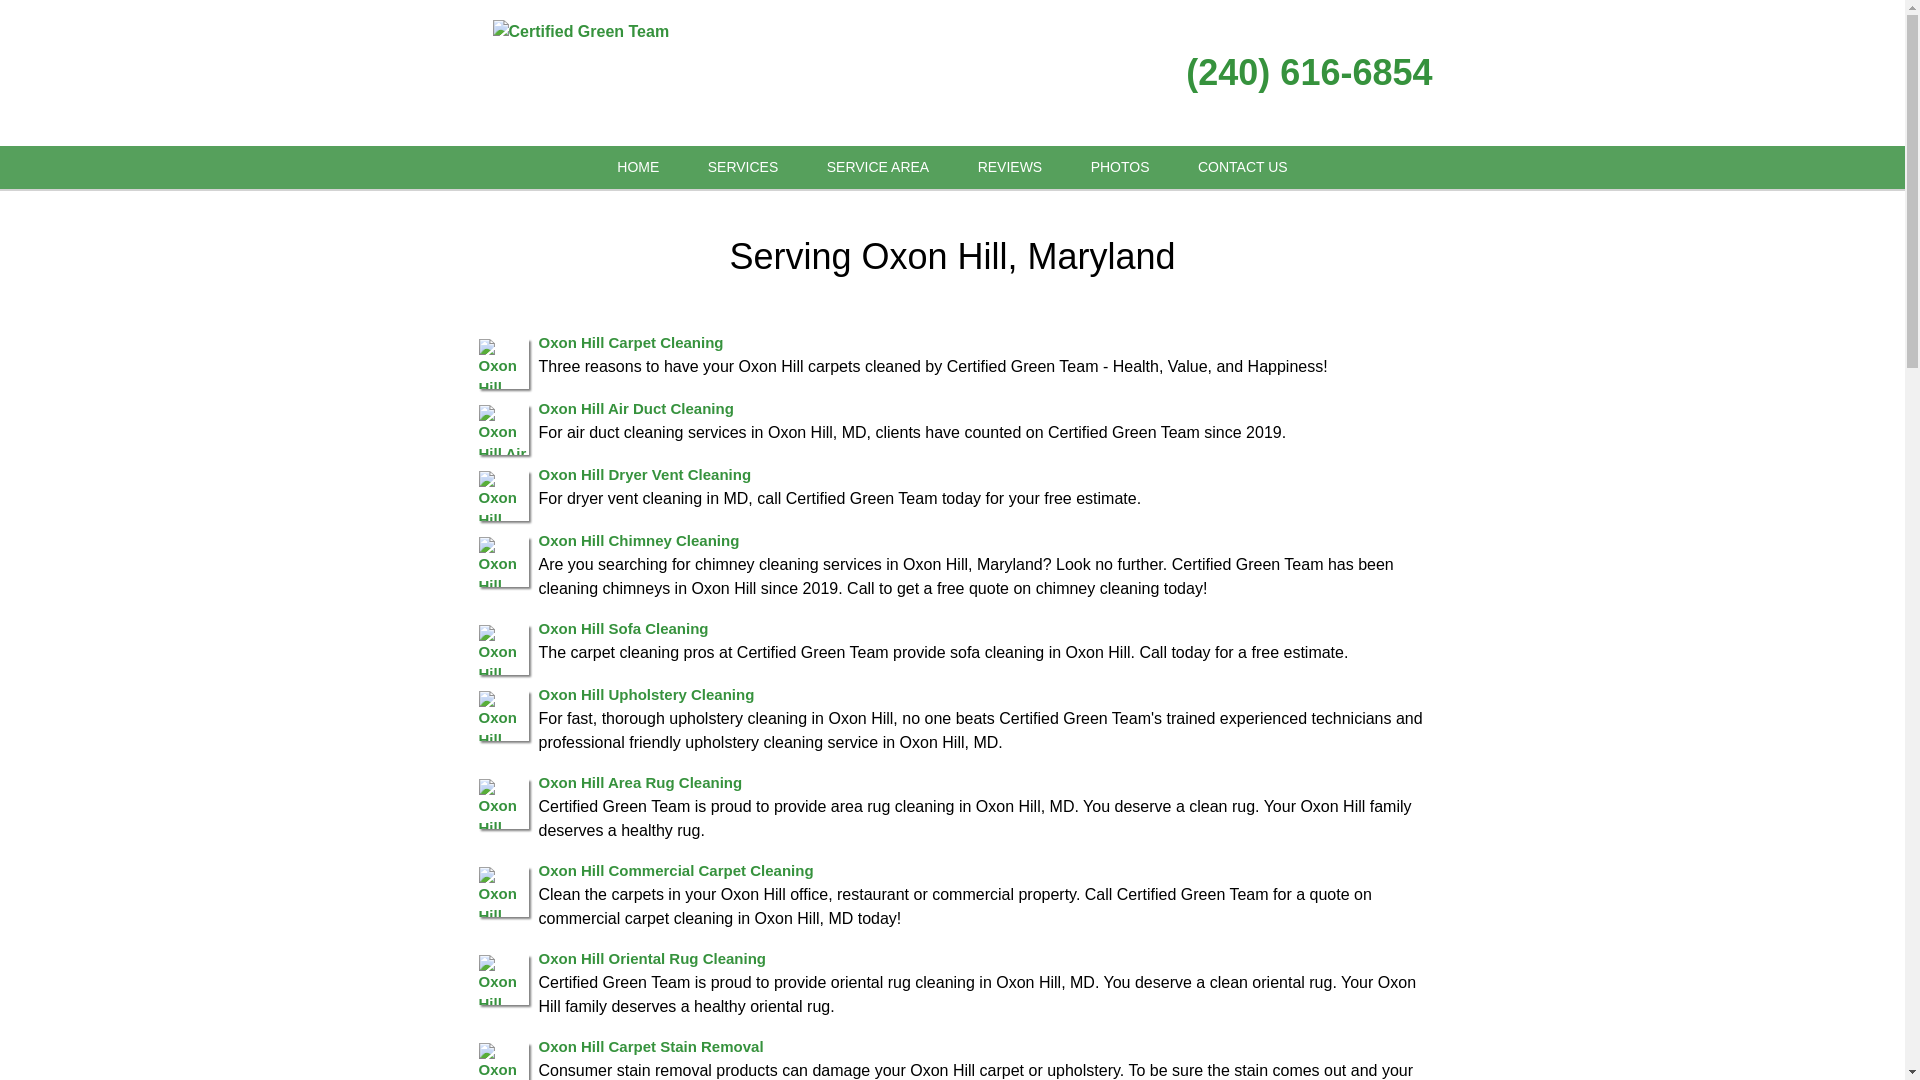 This screenshot has width=1920, height=1080. I want to click on SERVICES, so click(742, 167).